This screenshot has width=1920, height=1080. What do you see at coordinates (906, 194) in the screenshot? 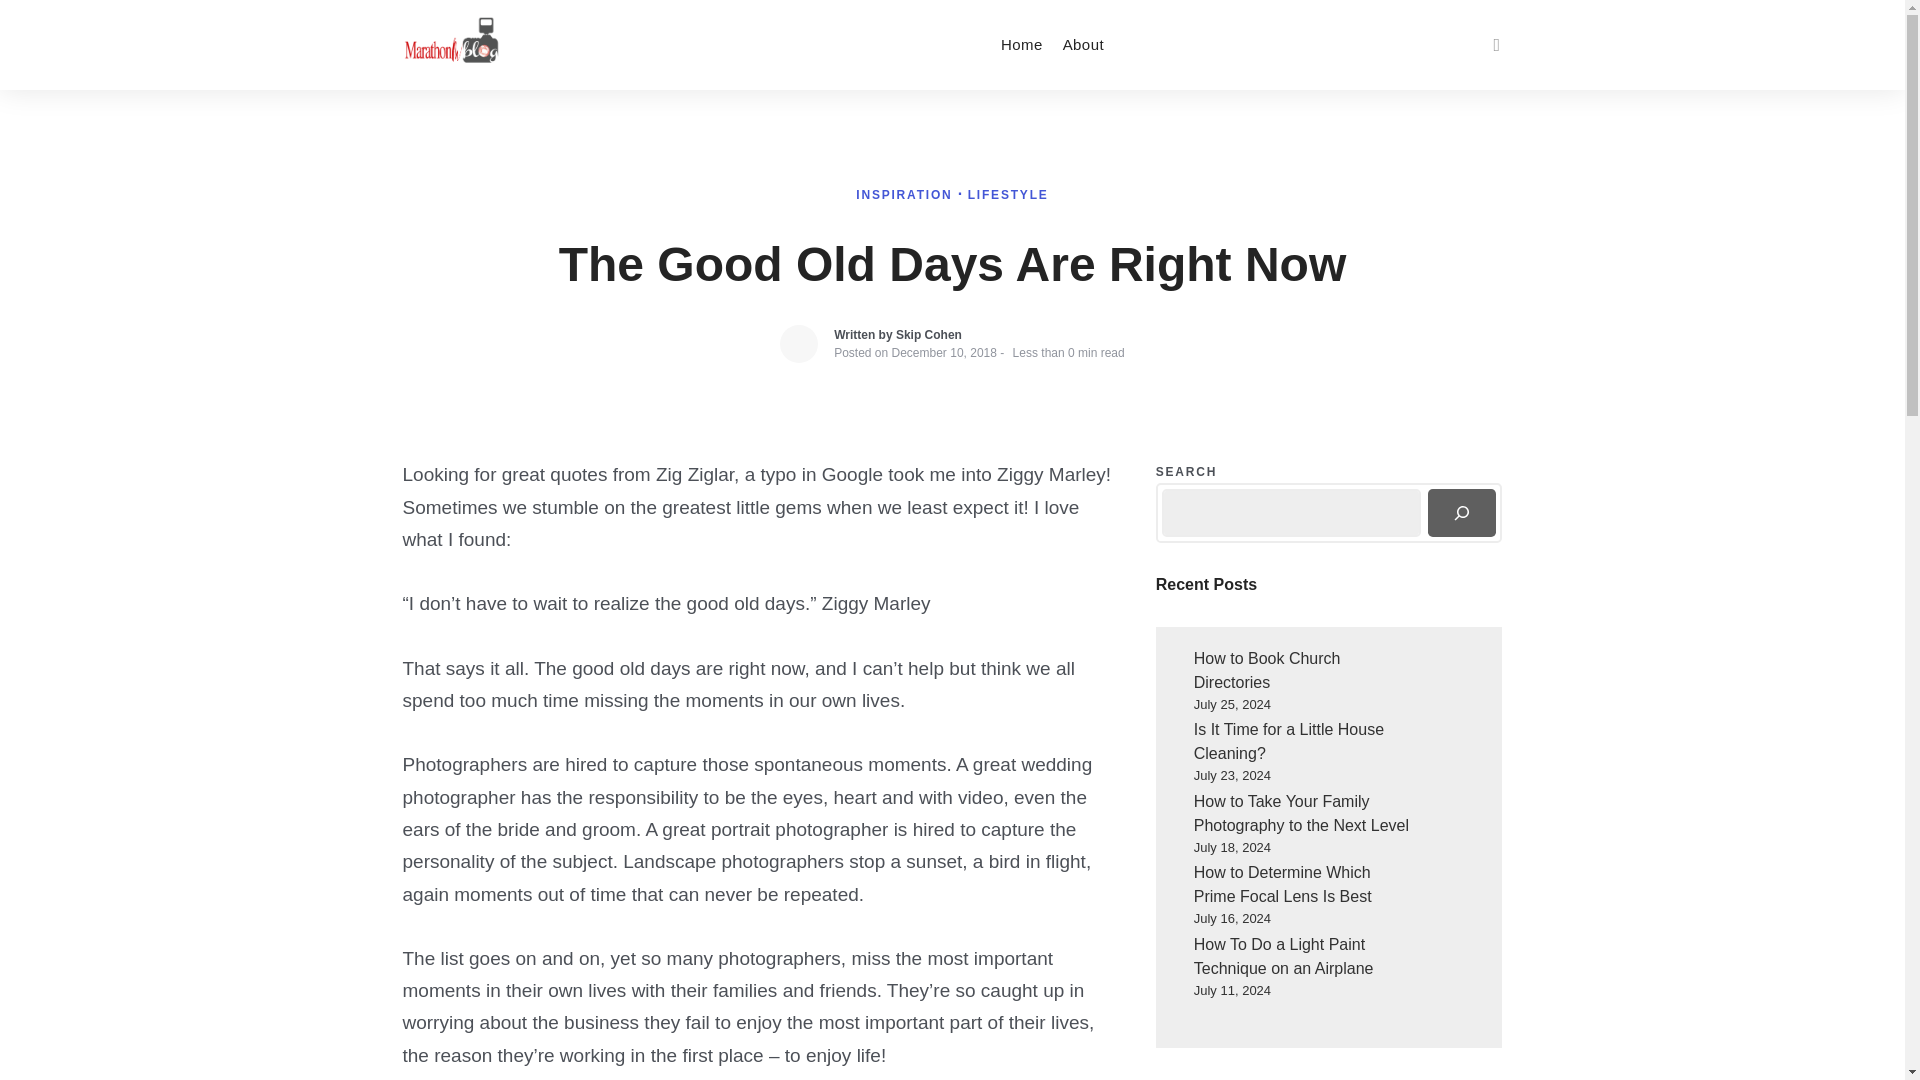
I see `INSPIRATION` at bounding box center [906, 194].